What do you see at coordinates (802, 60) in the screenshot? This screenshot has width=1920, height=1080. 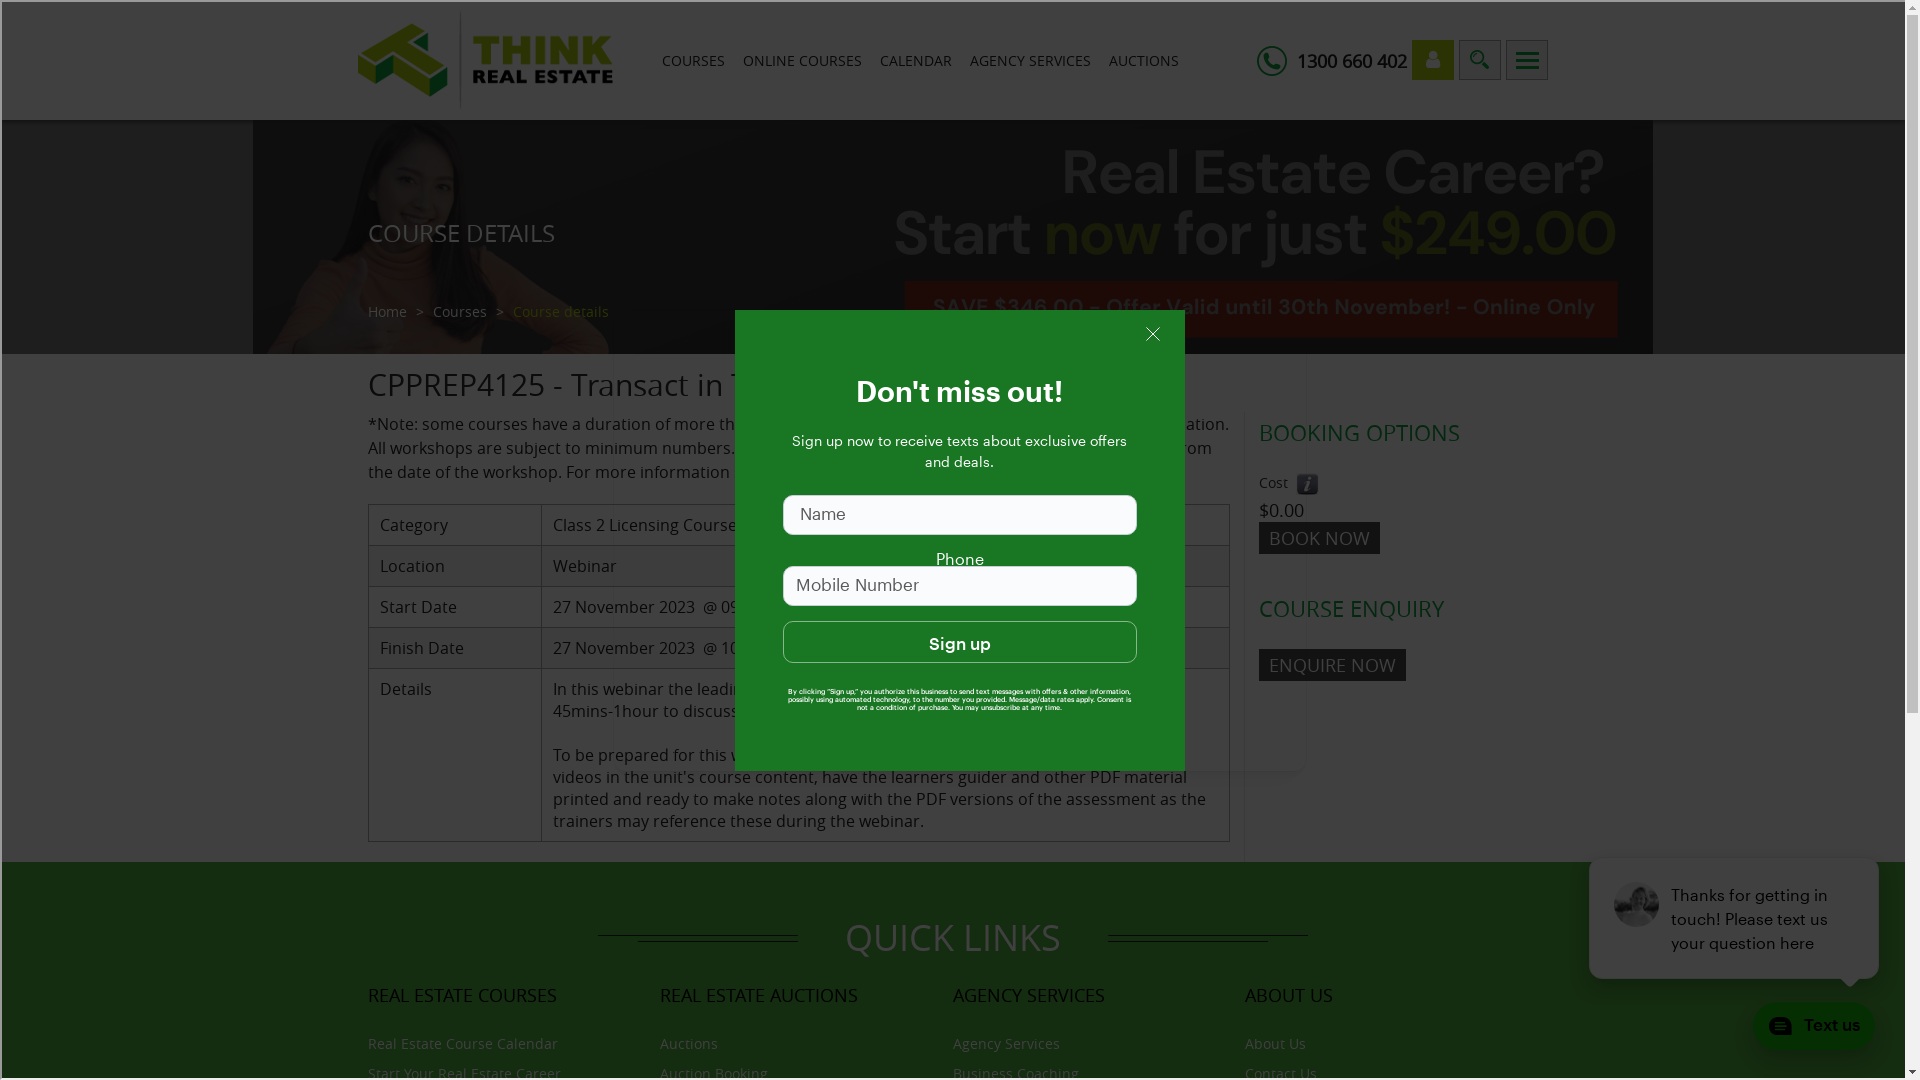 I see `ONLINE COURSES` at bounding box center [802, 60].